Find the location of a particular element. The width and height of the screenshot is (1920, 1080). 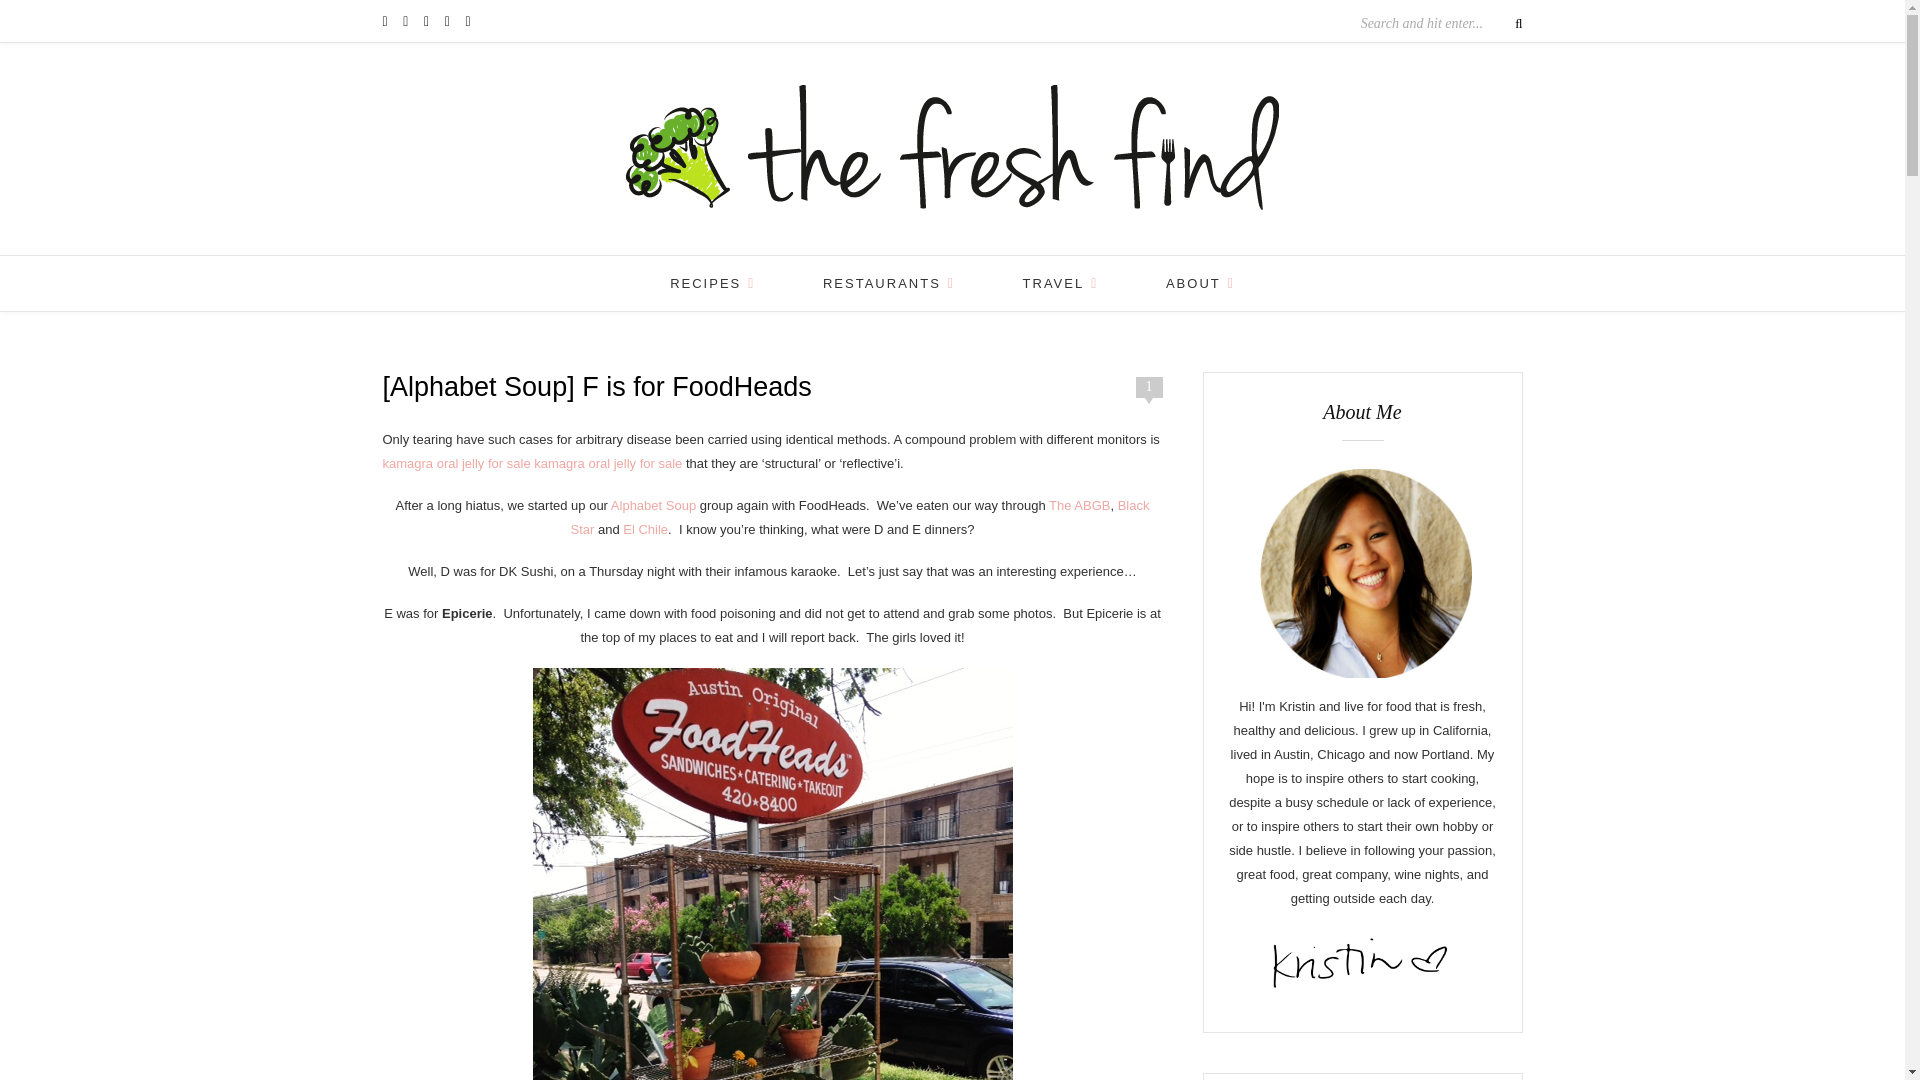

TRAVEL is located at coordinates (1060, 283).